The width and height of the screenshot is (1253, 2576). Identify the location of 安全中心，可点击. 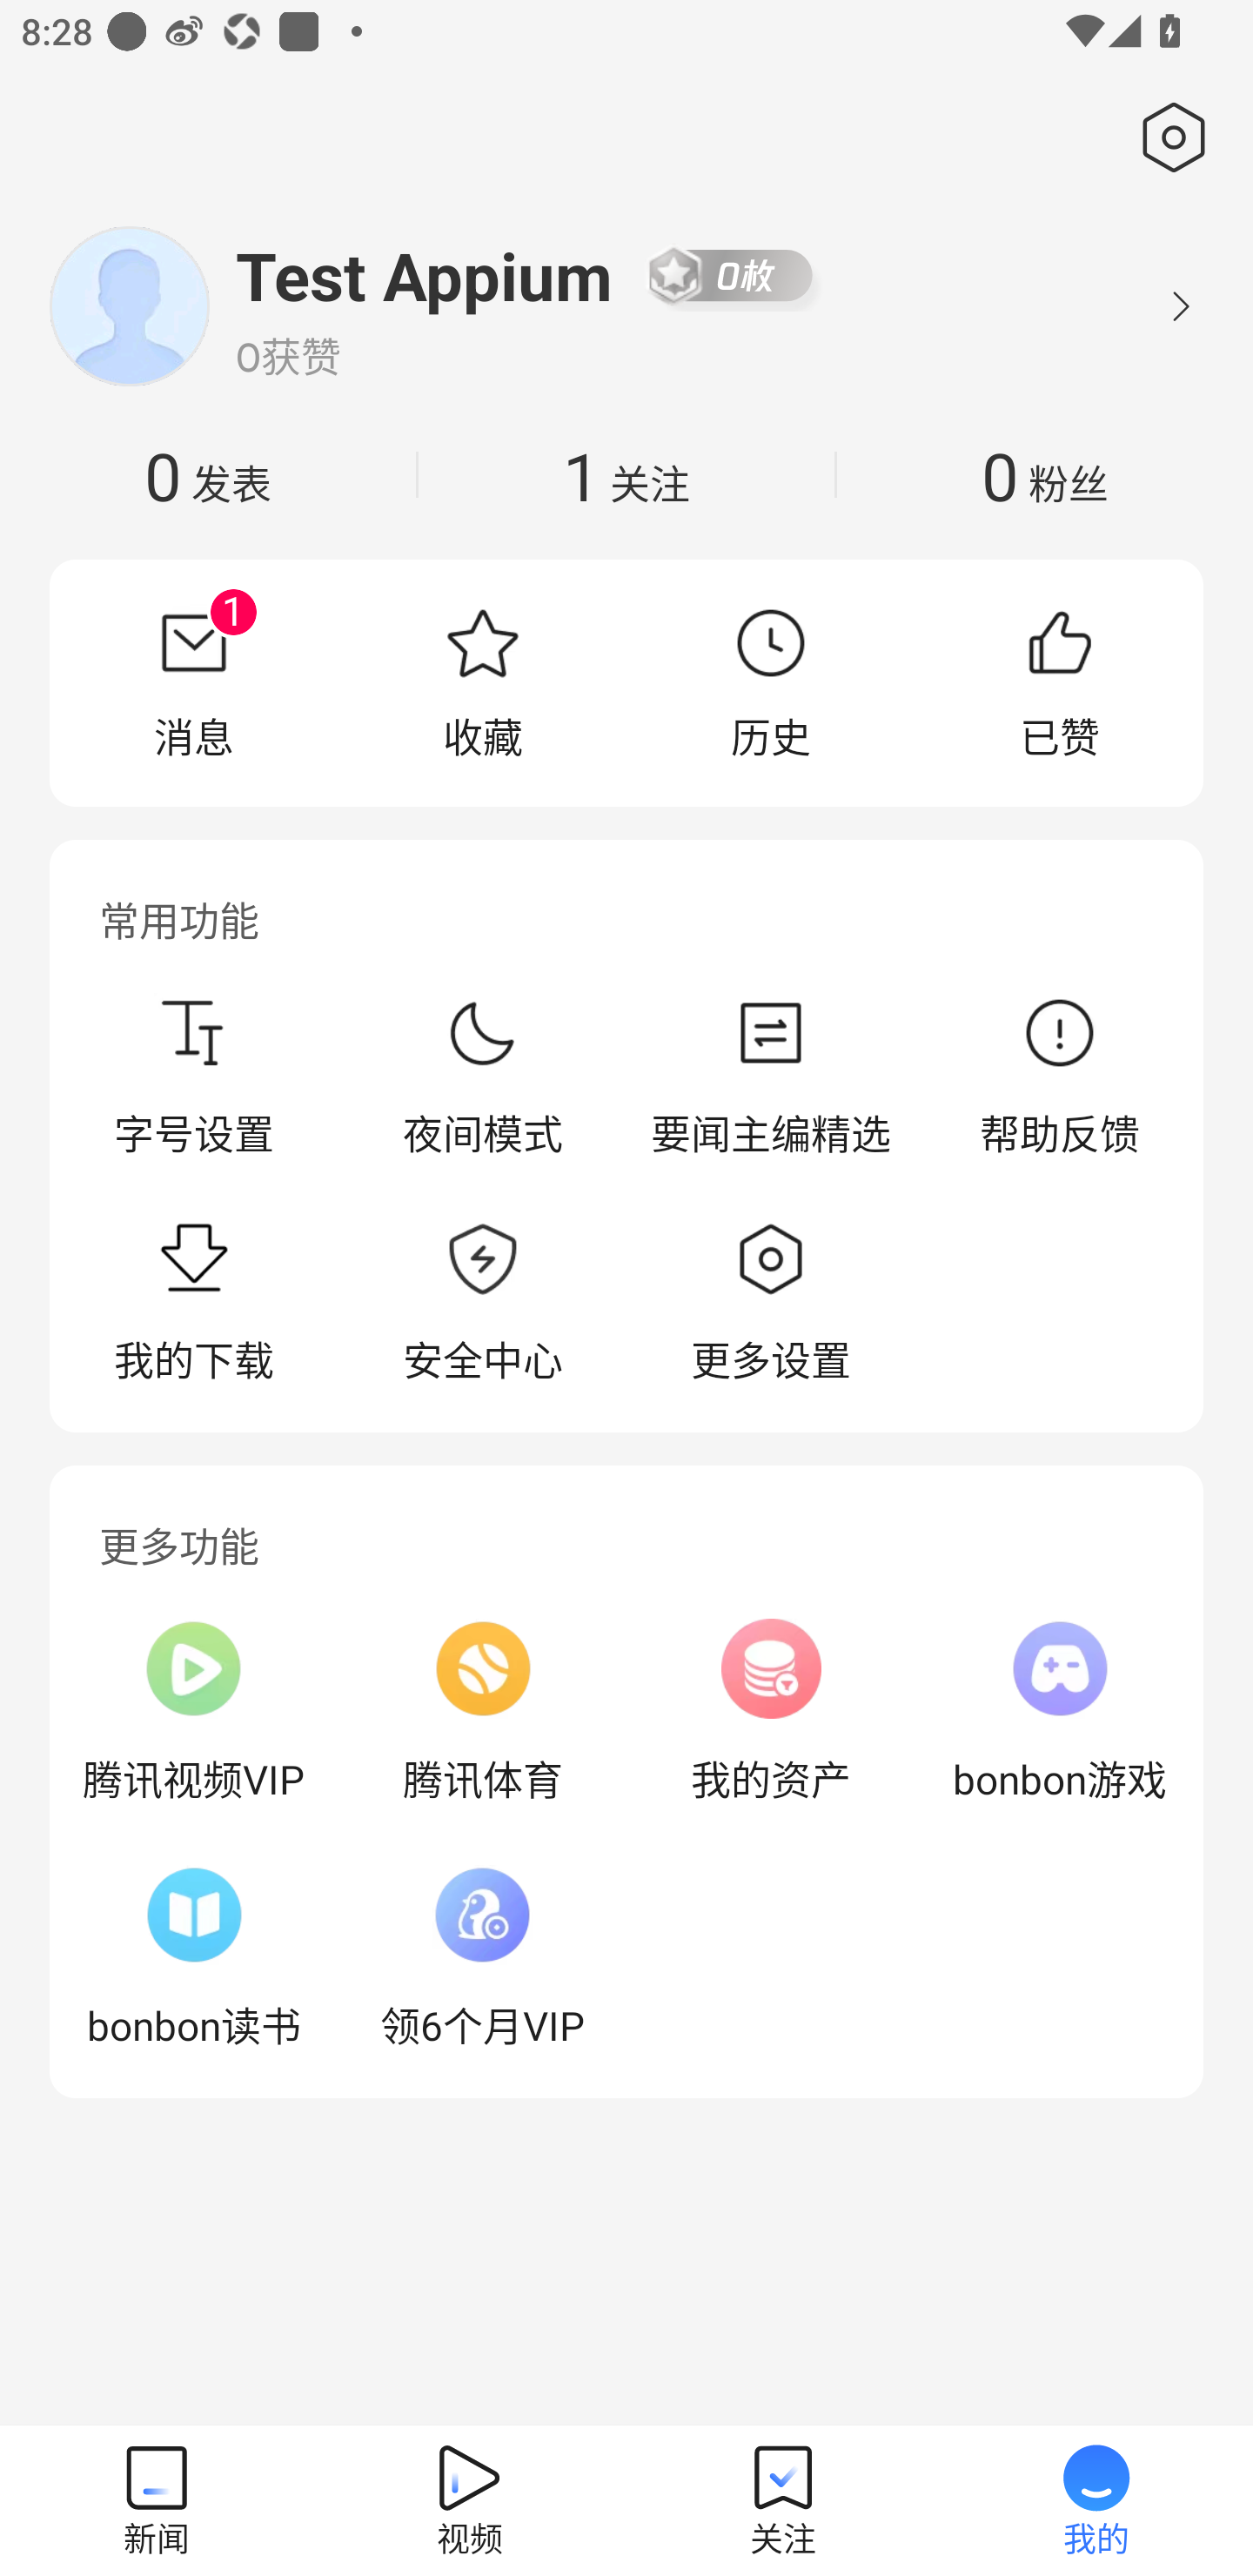
(482, 1304).